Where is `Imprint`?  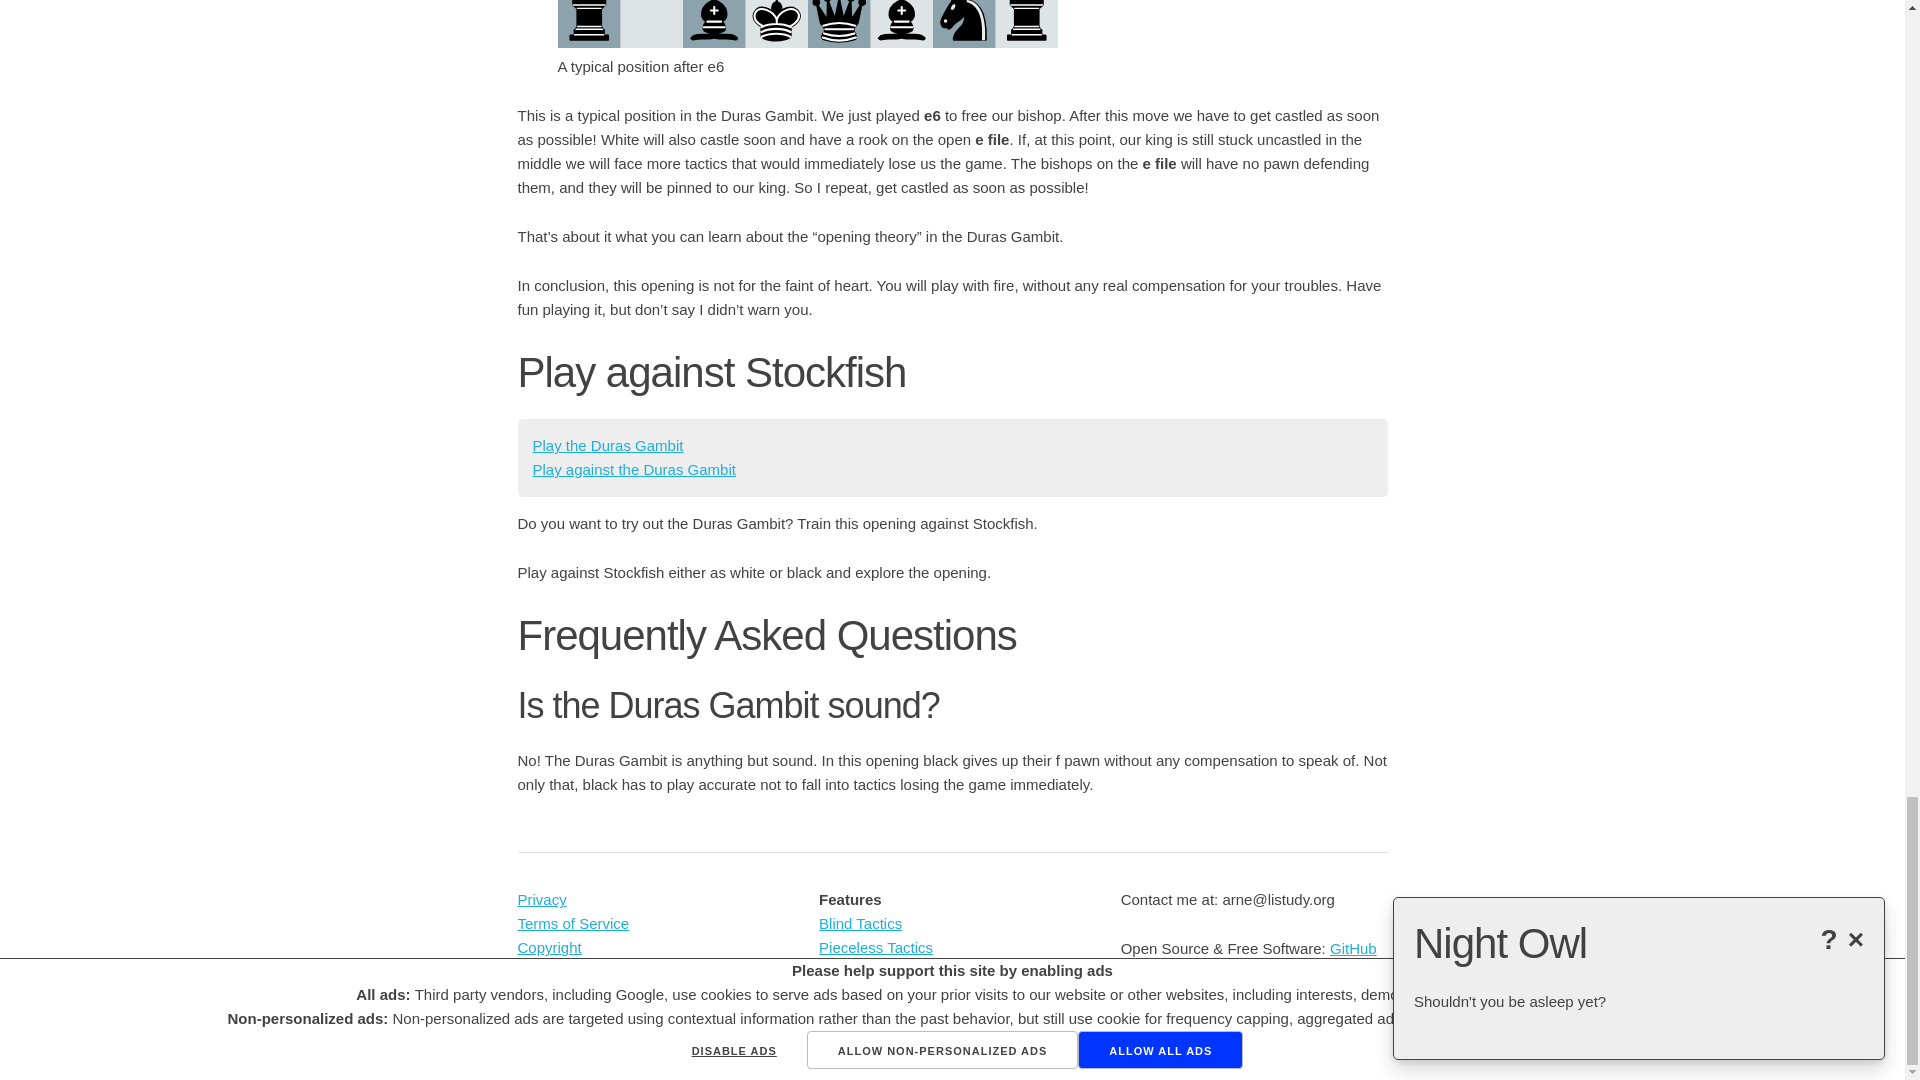 Imprint is located at coordinates (541, 971).